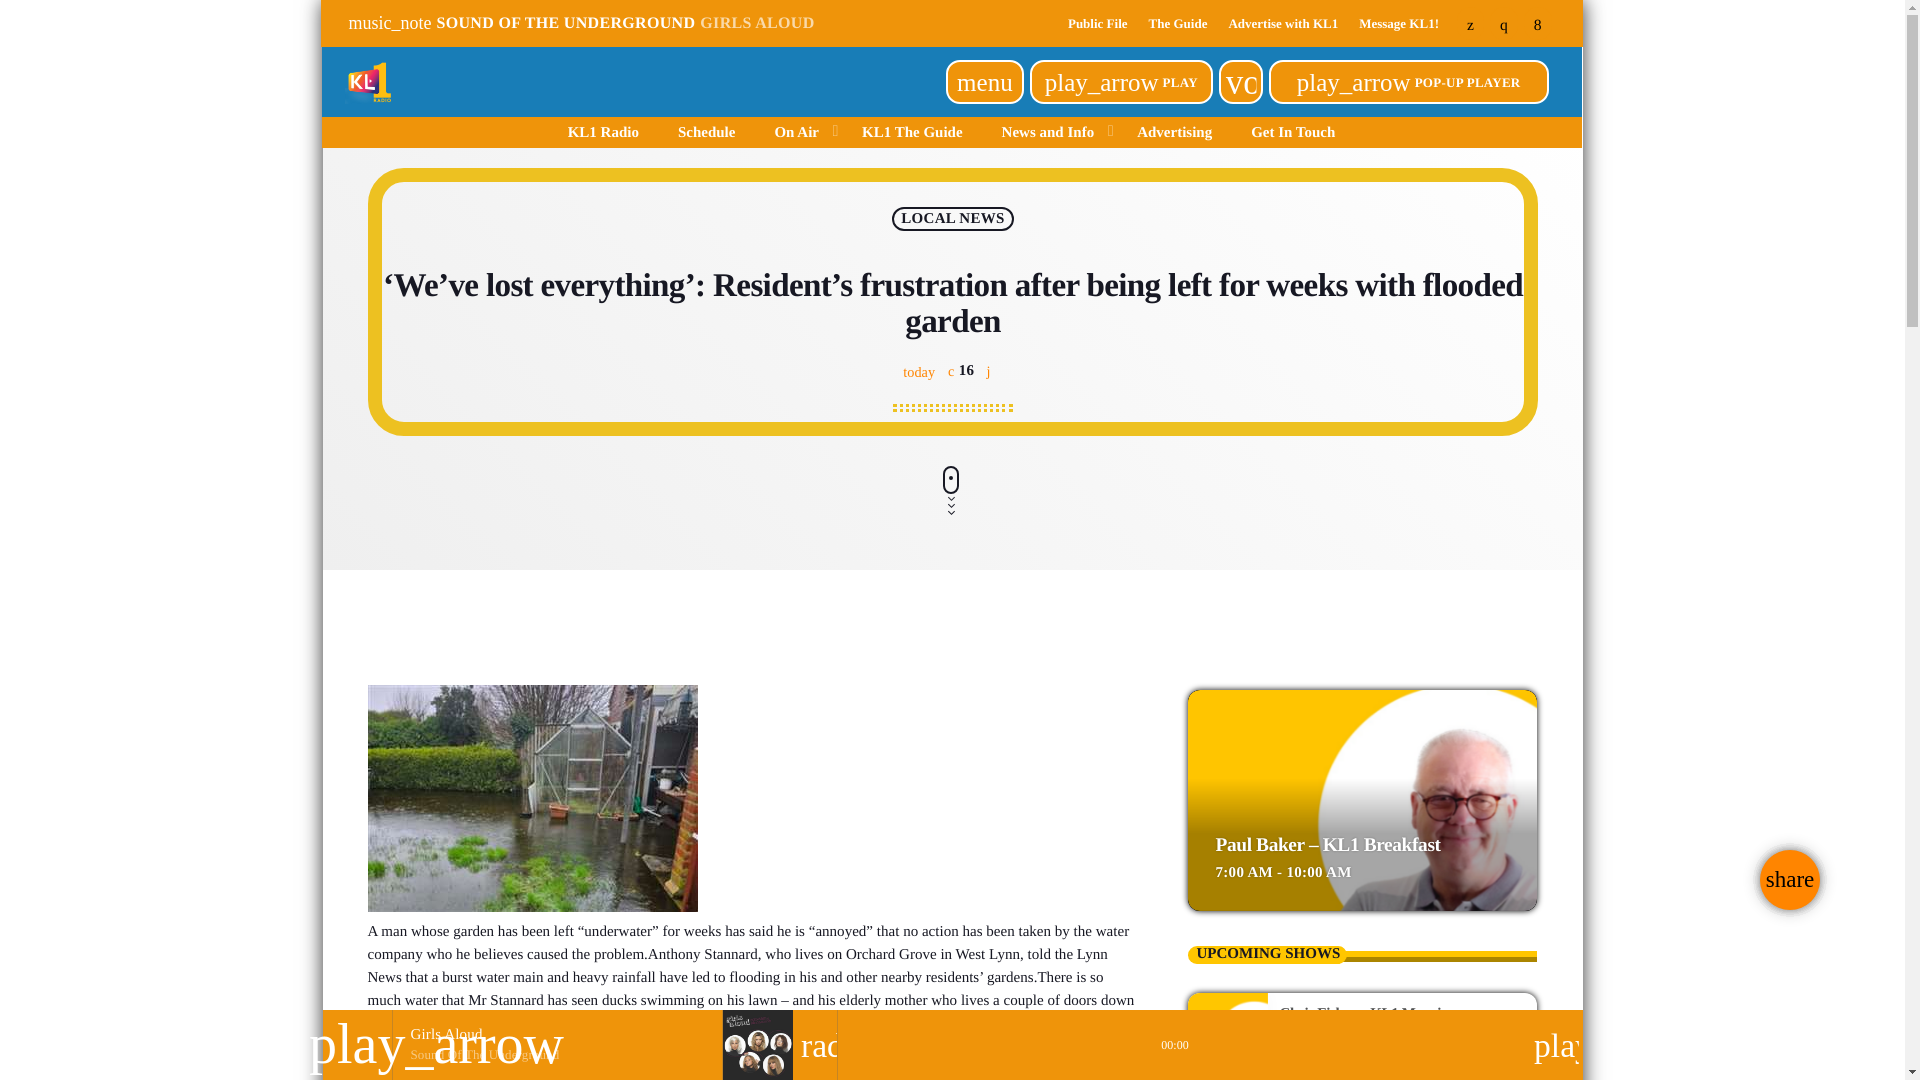  I want to click on Get In Touch, so click(1294, 132).